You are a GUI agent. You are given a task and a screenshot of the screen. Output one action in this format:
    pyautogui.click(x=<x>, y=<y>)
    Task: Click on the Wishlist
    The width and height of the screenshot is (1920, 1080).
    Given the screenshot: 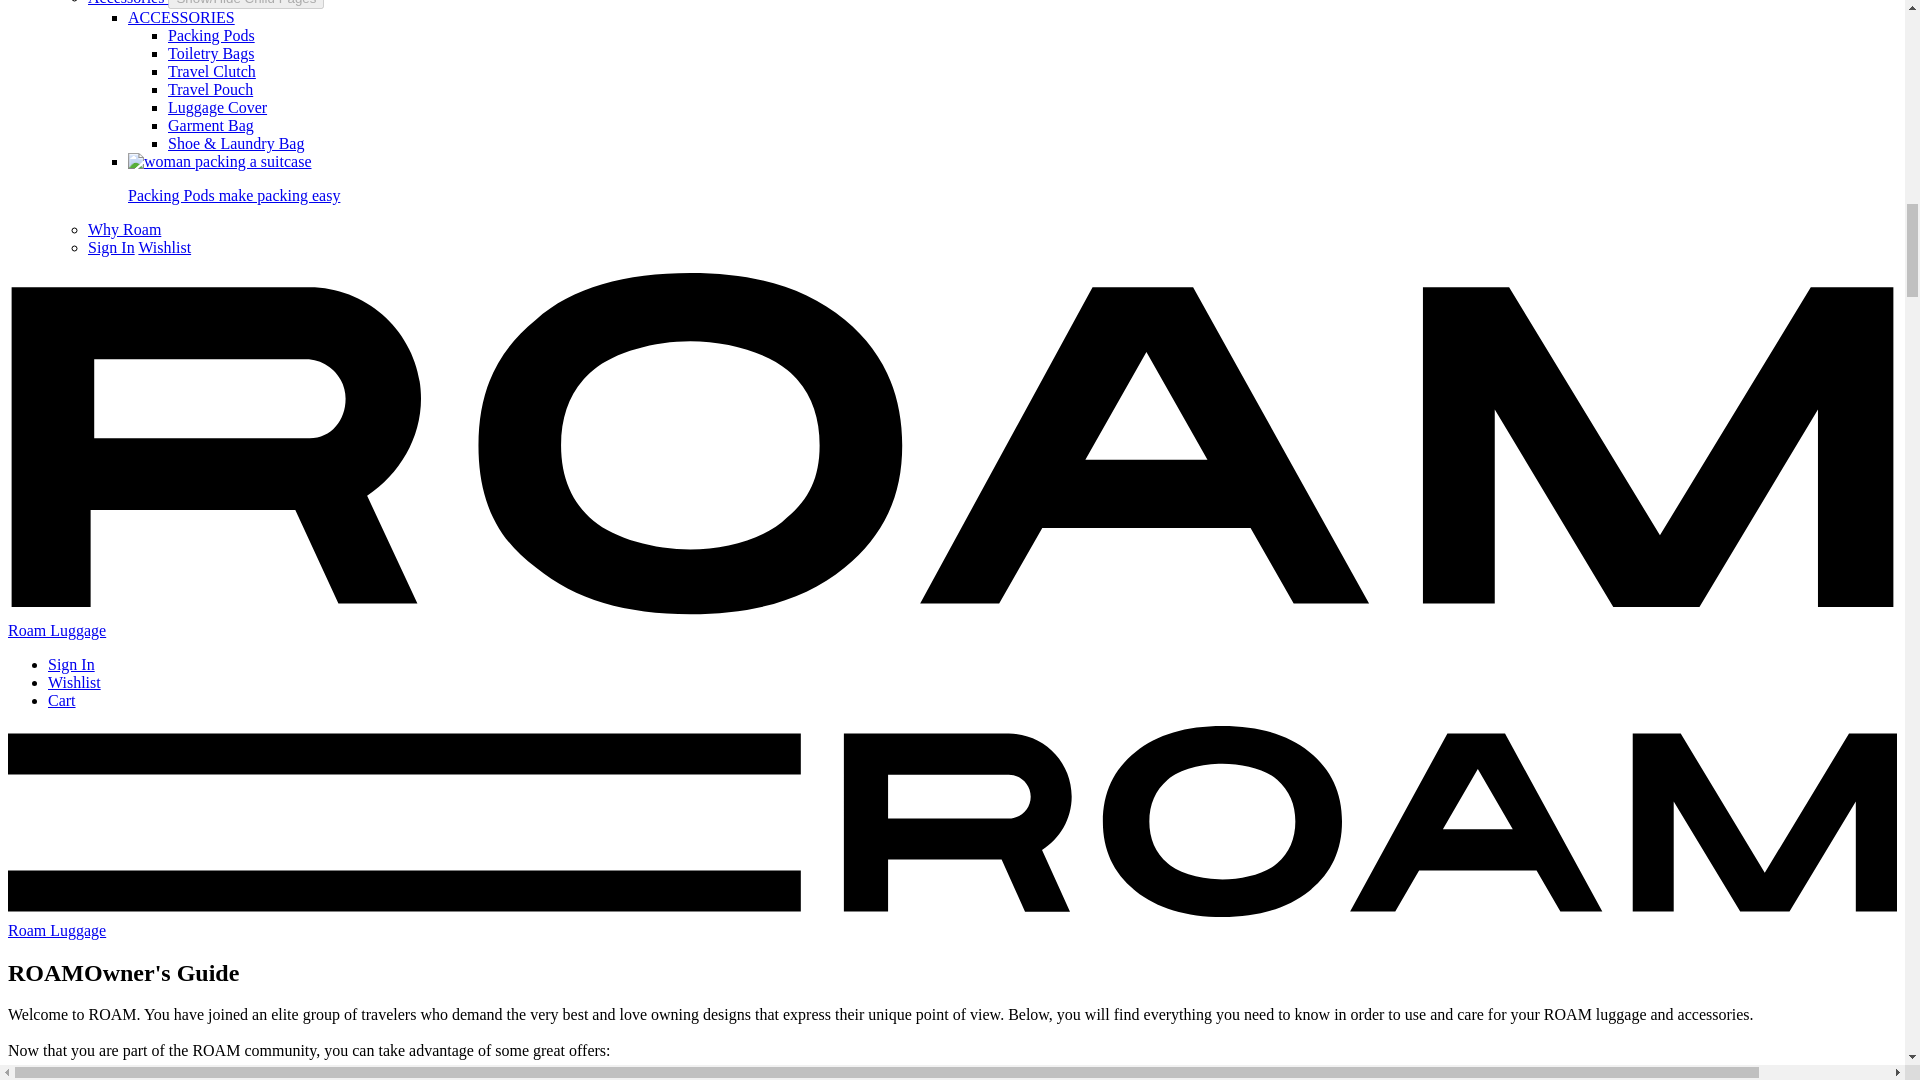 What is the action you would take?
    pyautogui.click(x=74, y=682)
    